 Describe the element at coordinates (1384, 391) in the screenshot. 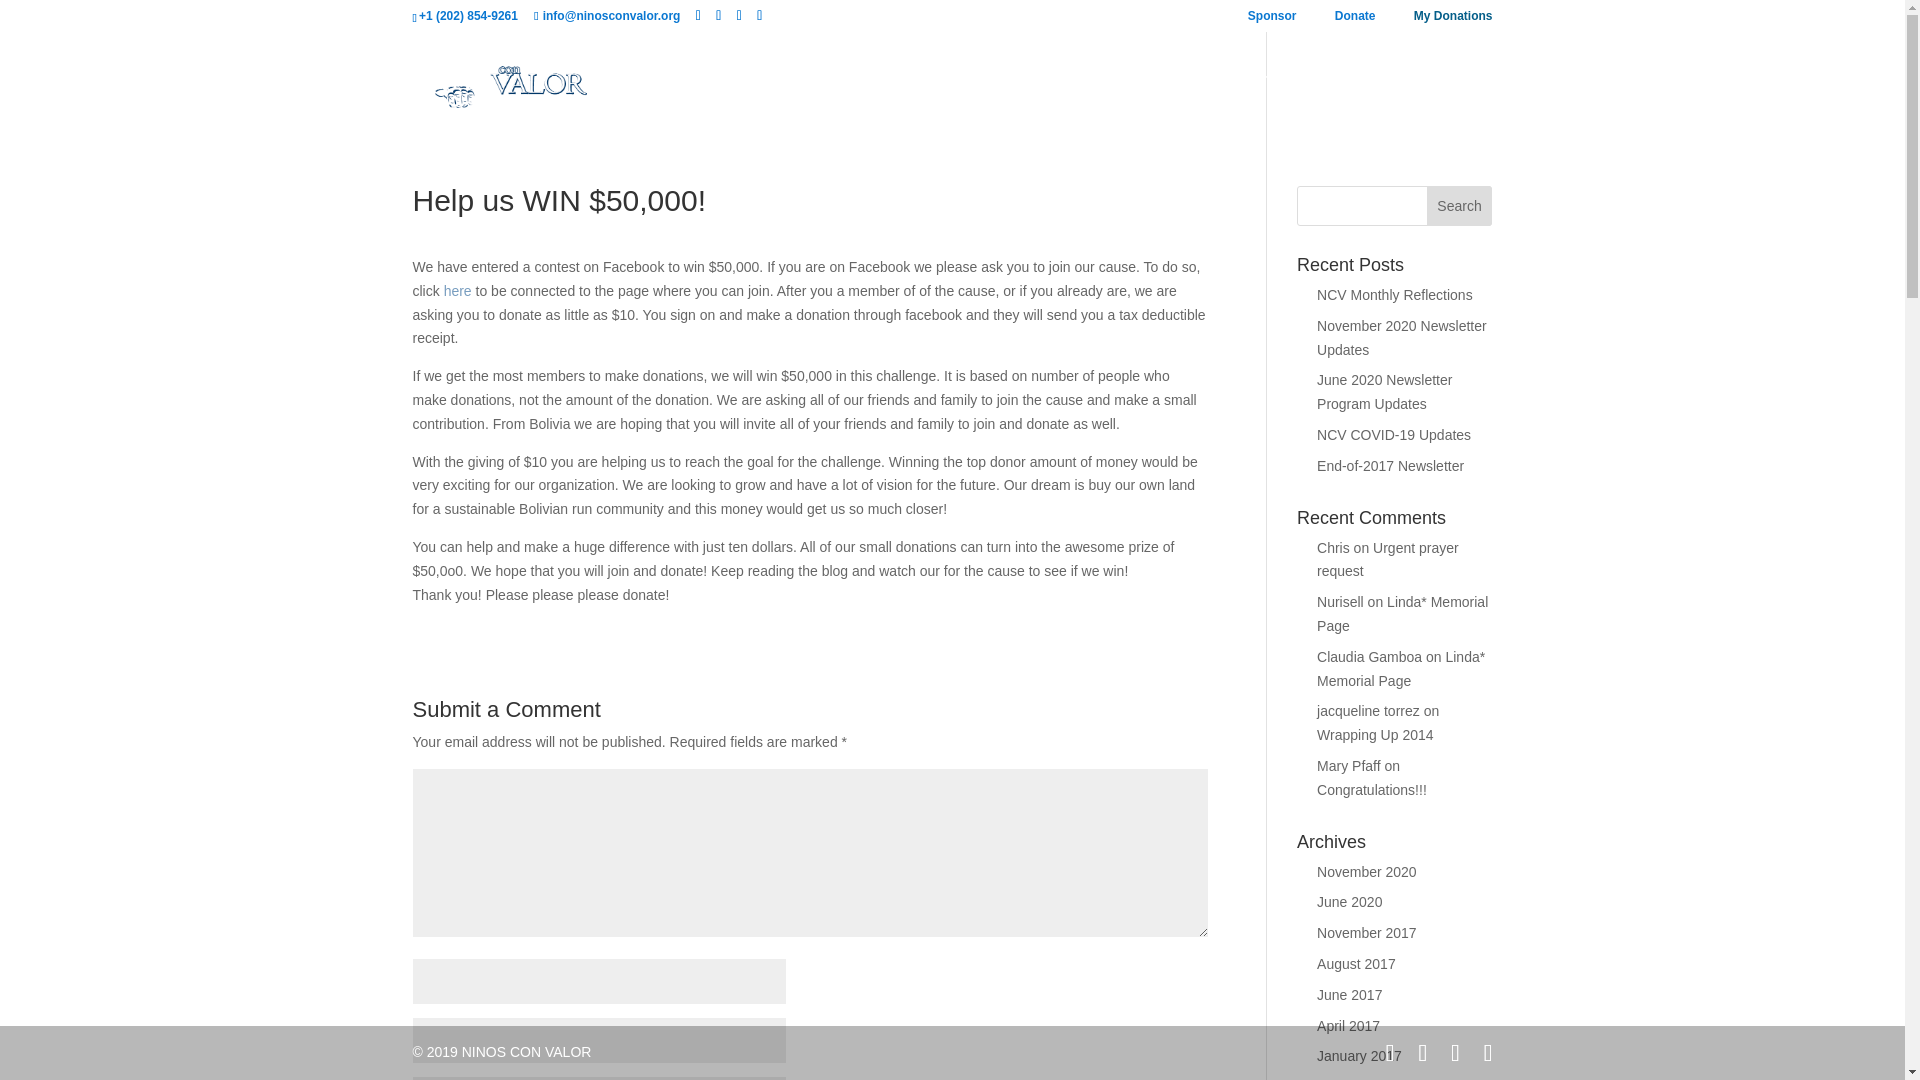

I see `June 2020 Newsletter Program Updates` at that location.